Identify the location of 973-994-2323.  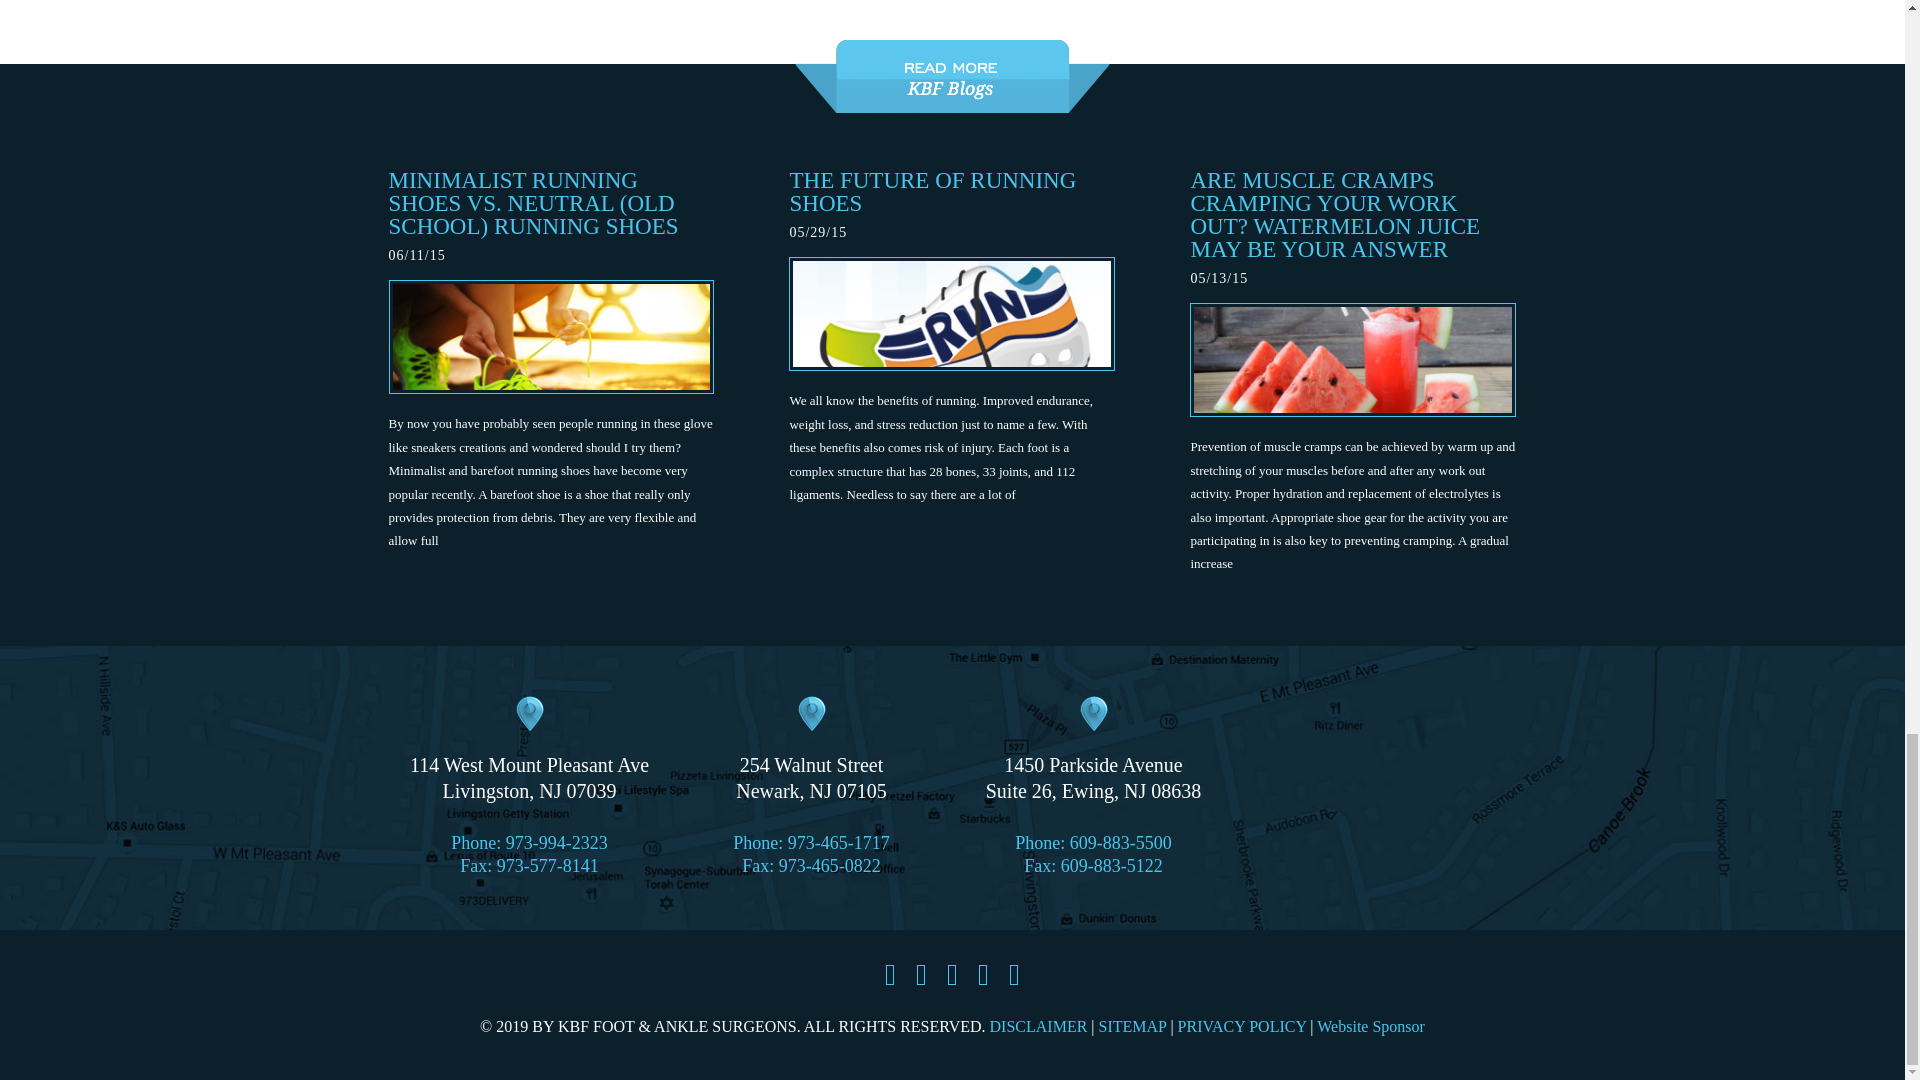
(548, 866).